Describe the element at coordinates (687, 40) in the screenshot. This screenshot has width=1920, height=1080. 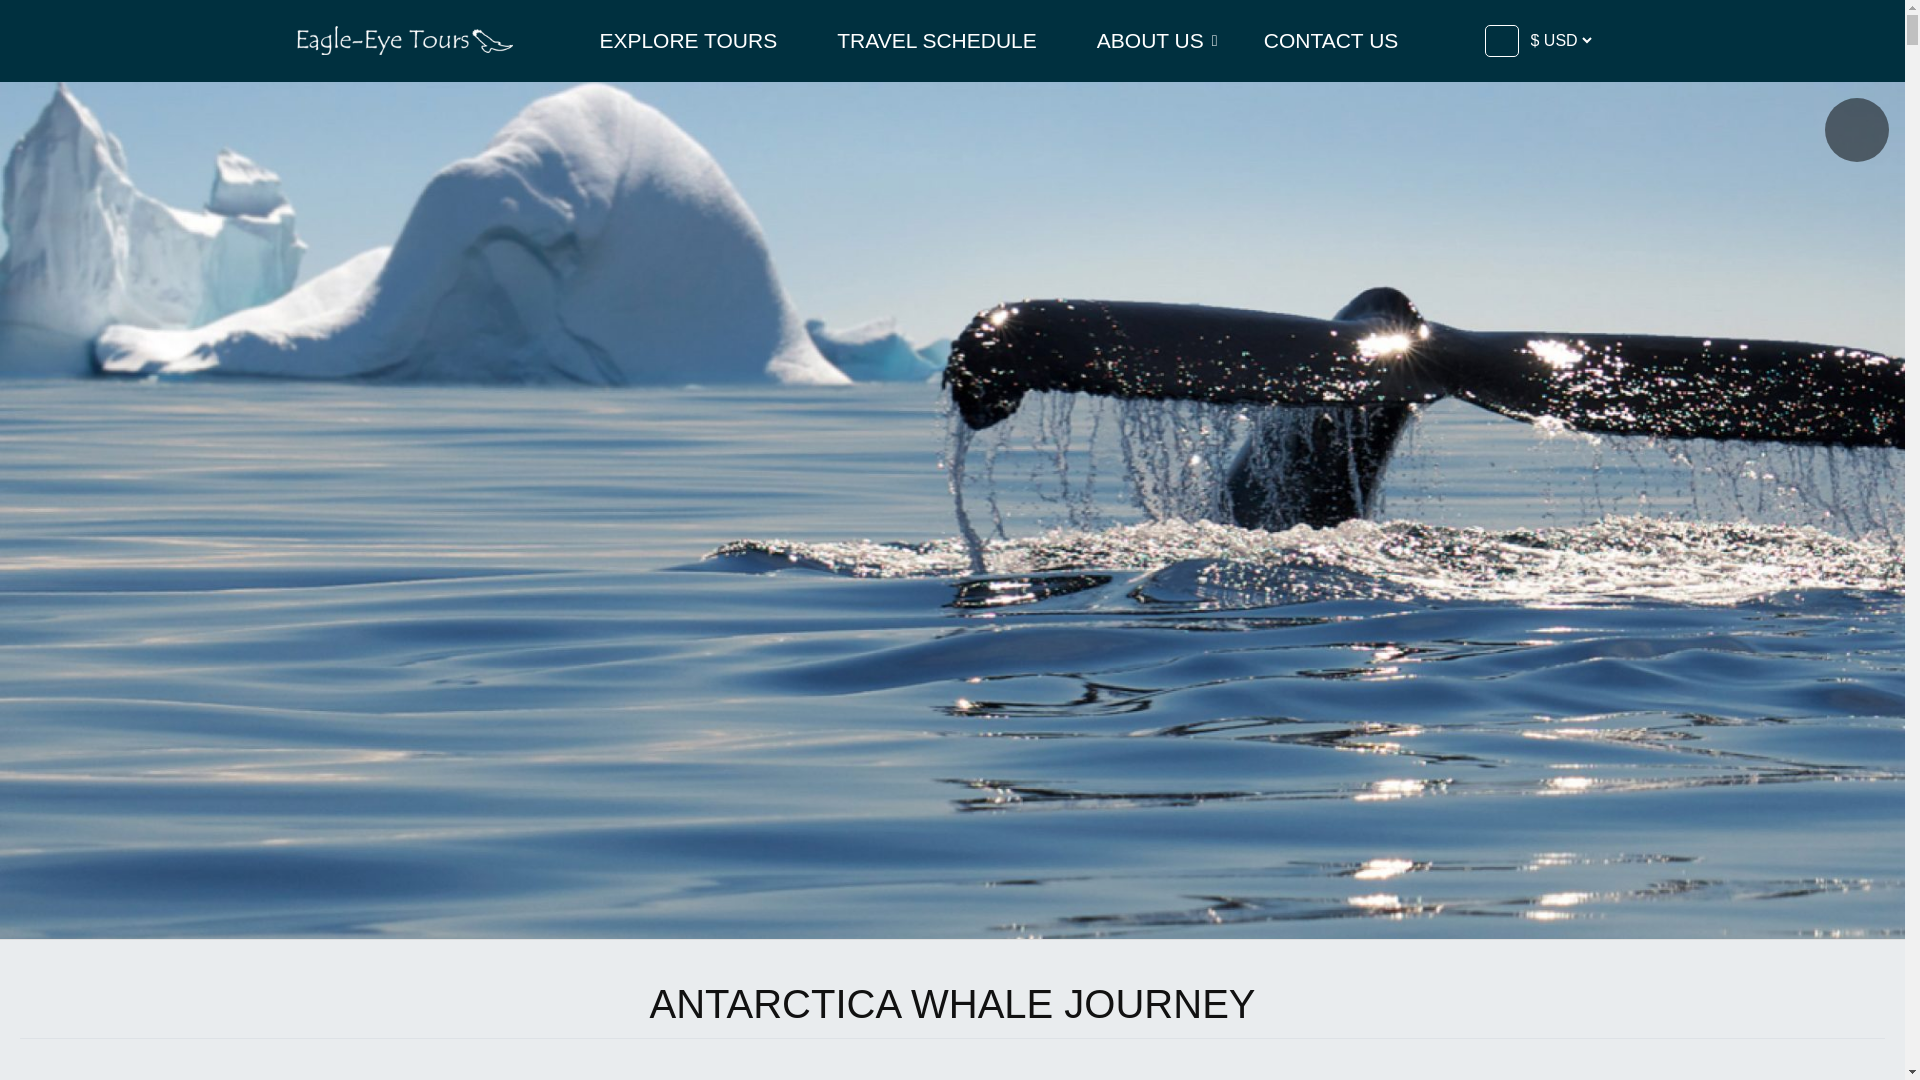
I see `EXPLORE TOURS` at that location.